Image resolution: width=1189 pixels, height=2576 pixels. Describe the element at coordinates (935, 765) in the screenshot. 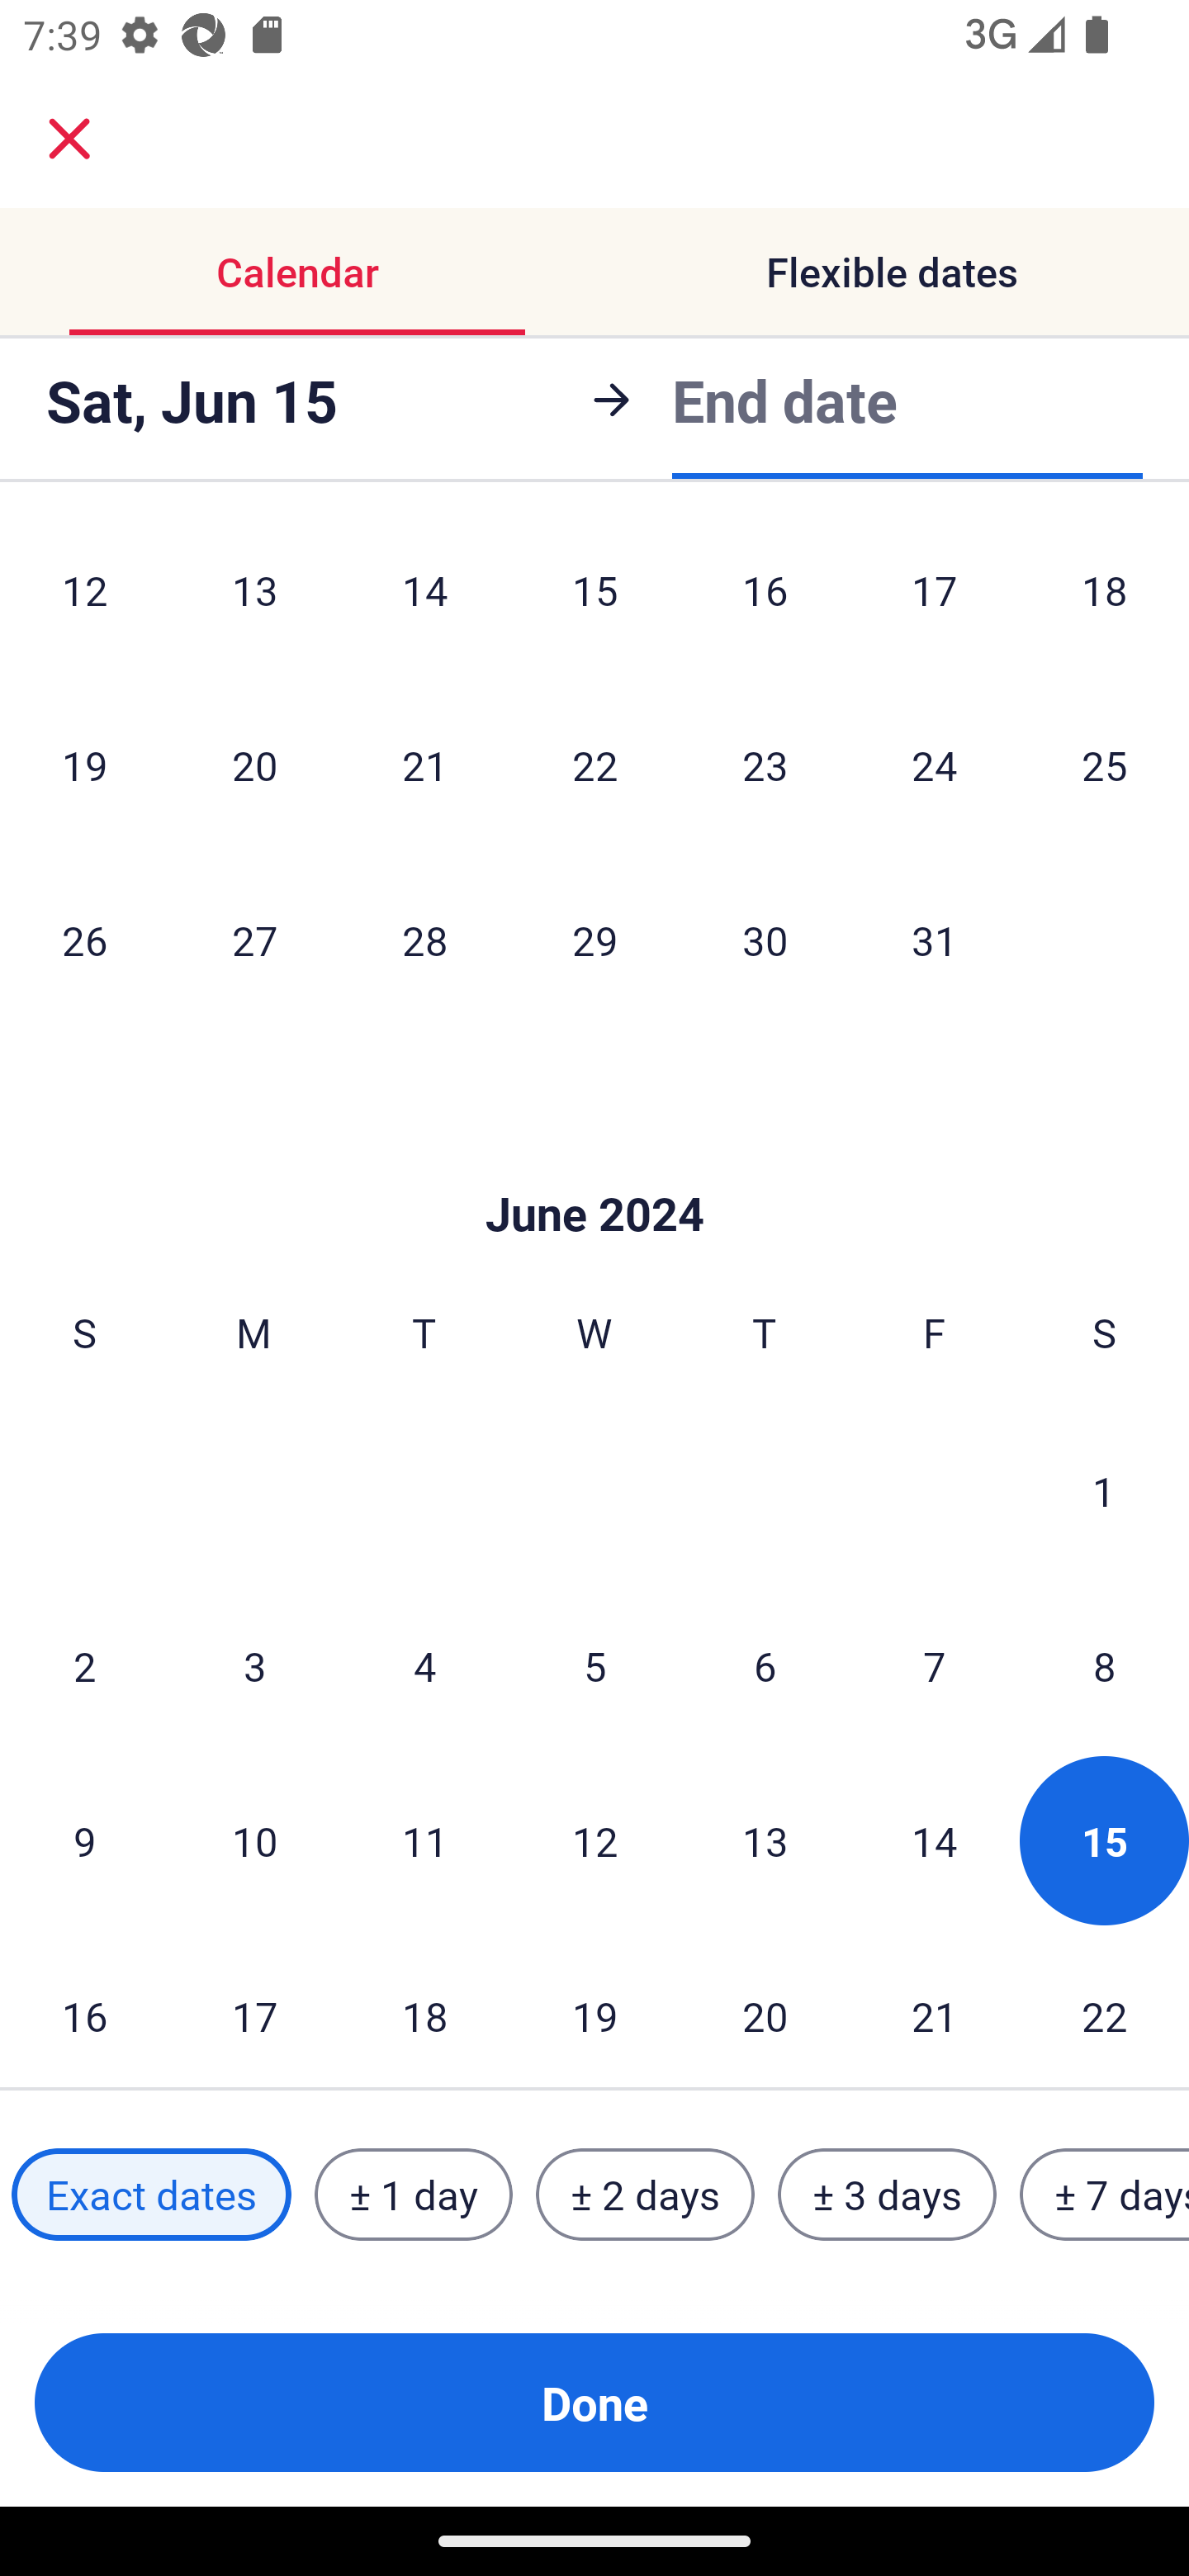

I see `24 Friday, May 24, 2024` at that location.